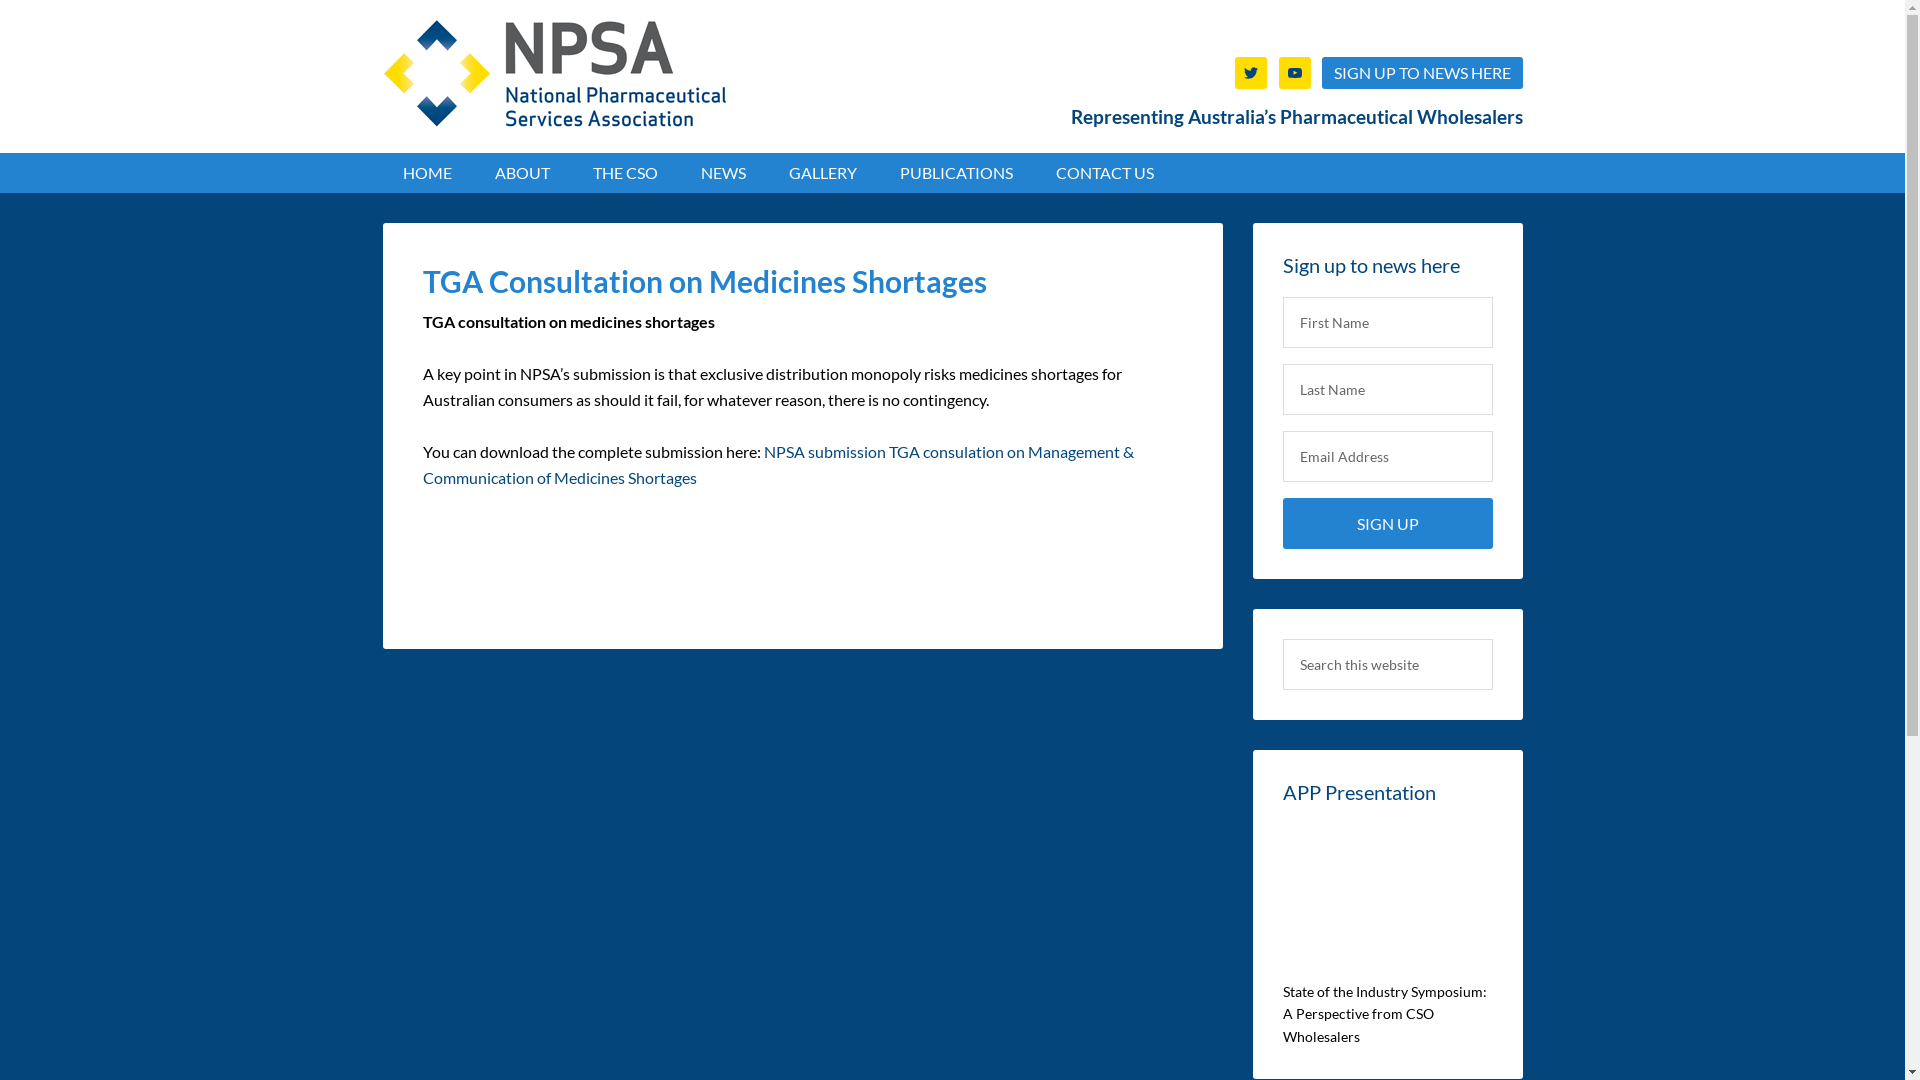  What do you see at coordinates (1422, 73) in the screenshot?
I see `SIGN UP TO NEWS HERE` at bounding box center [1422, 73].